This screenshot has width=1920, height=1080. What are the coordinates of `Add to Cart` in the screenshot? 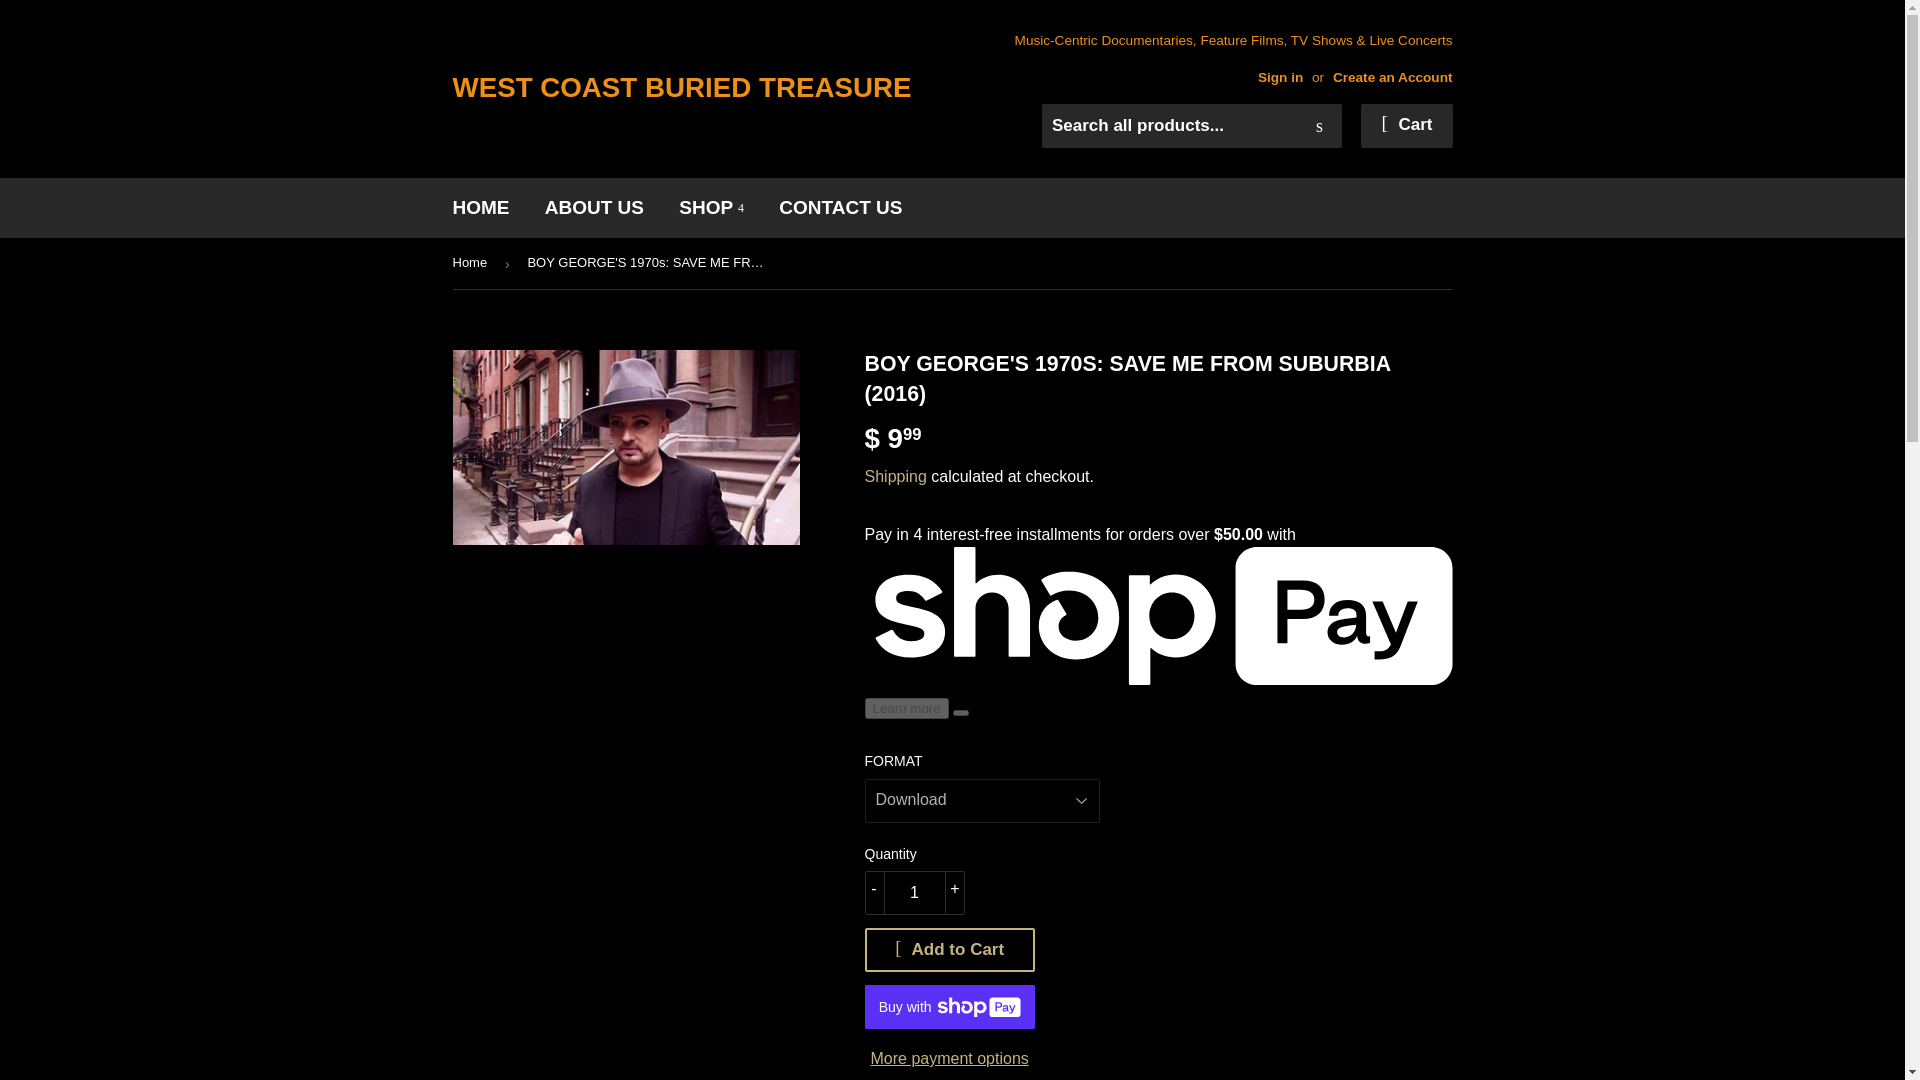 It's located at (949, 950).